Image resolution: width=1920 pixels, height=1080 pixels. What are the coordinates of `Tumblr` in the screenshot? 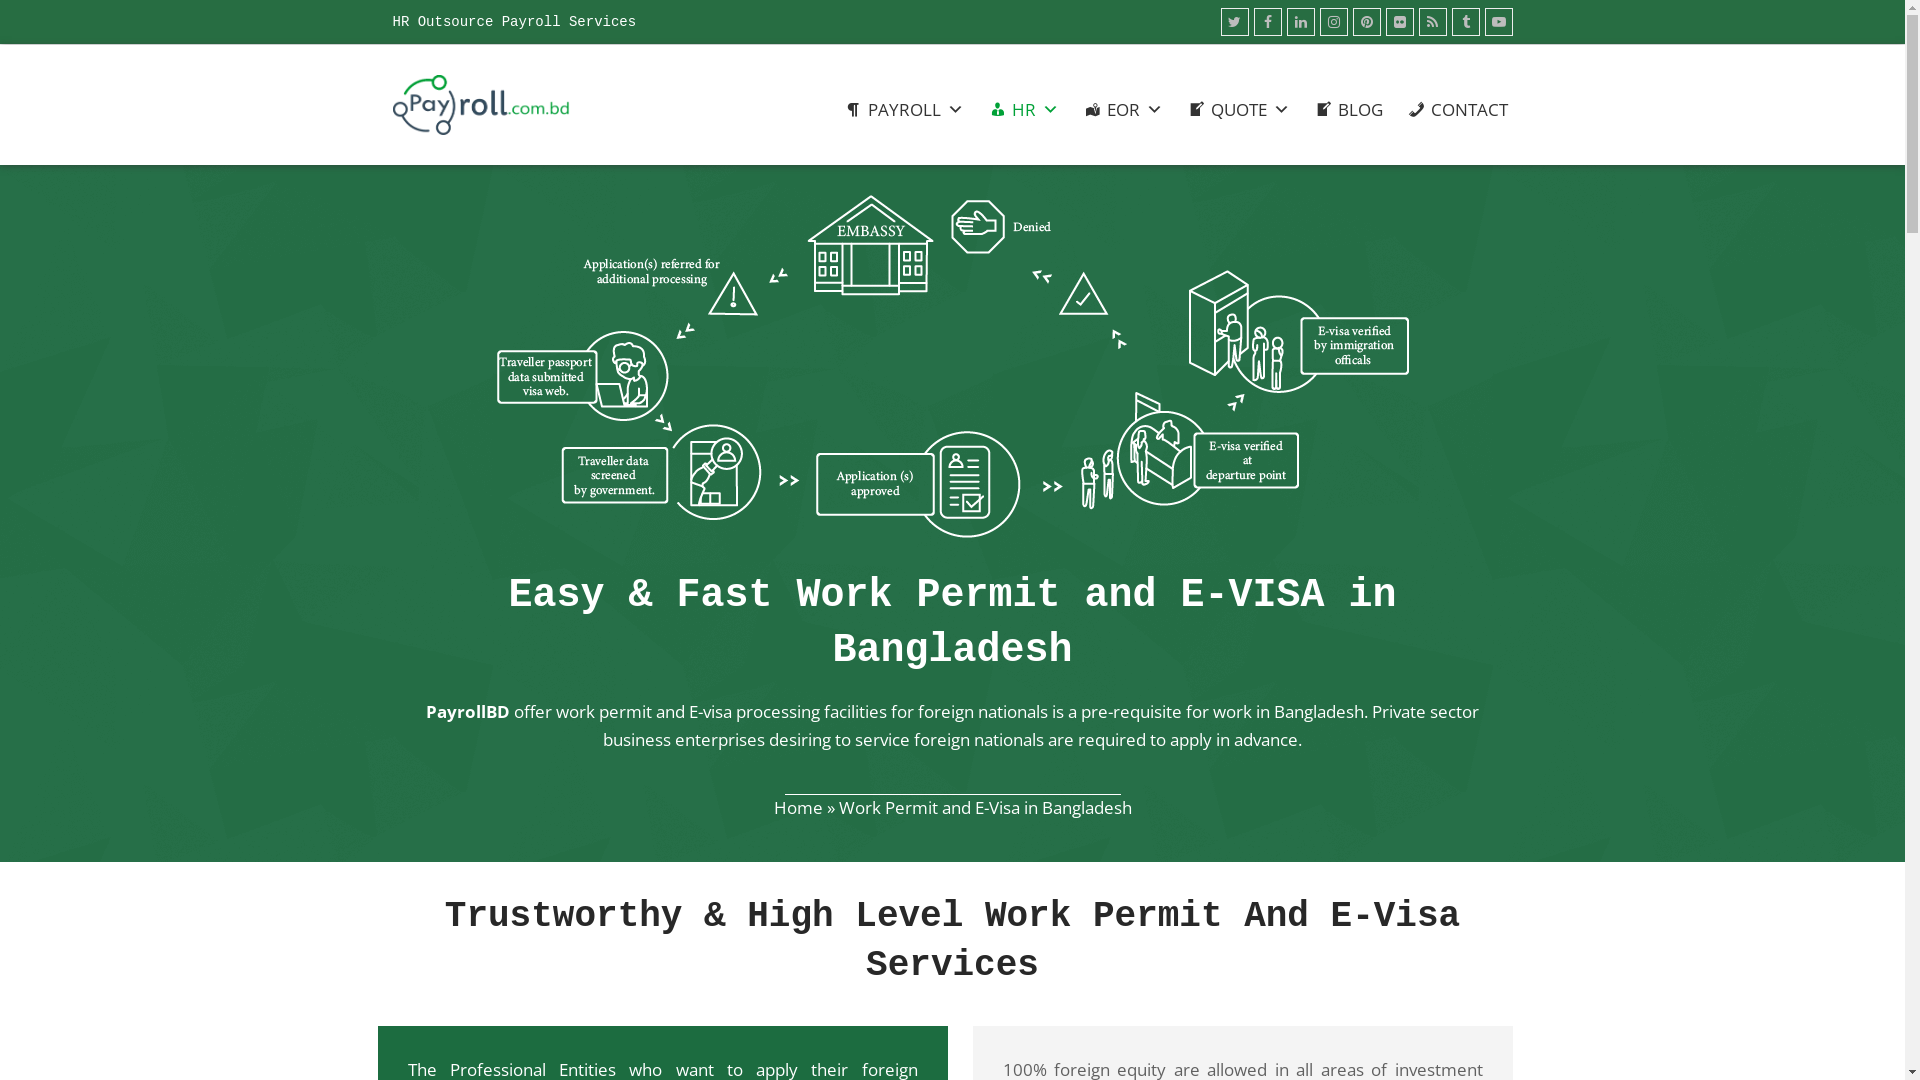 It's located at (1466, 22).